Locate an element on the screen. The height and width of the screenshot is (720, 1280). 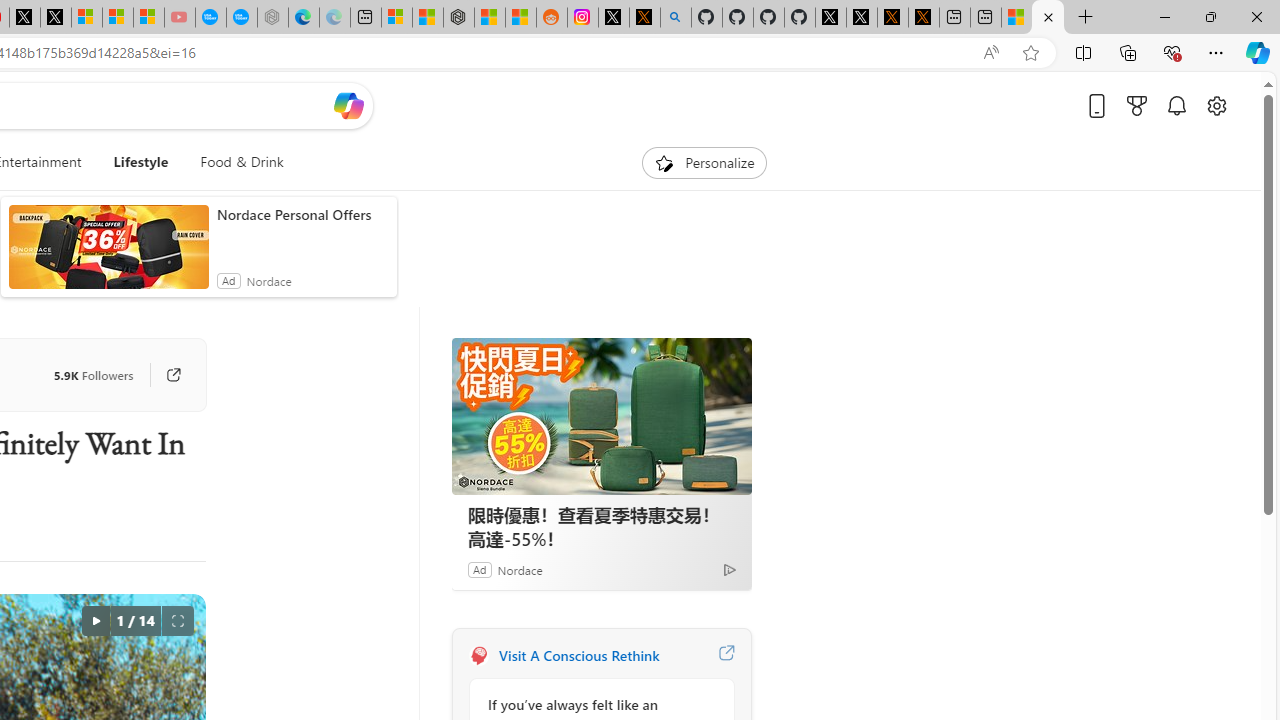
Shanghai, China Weather trends | Microsoft Weather is located at coordinates (520, 18).